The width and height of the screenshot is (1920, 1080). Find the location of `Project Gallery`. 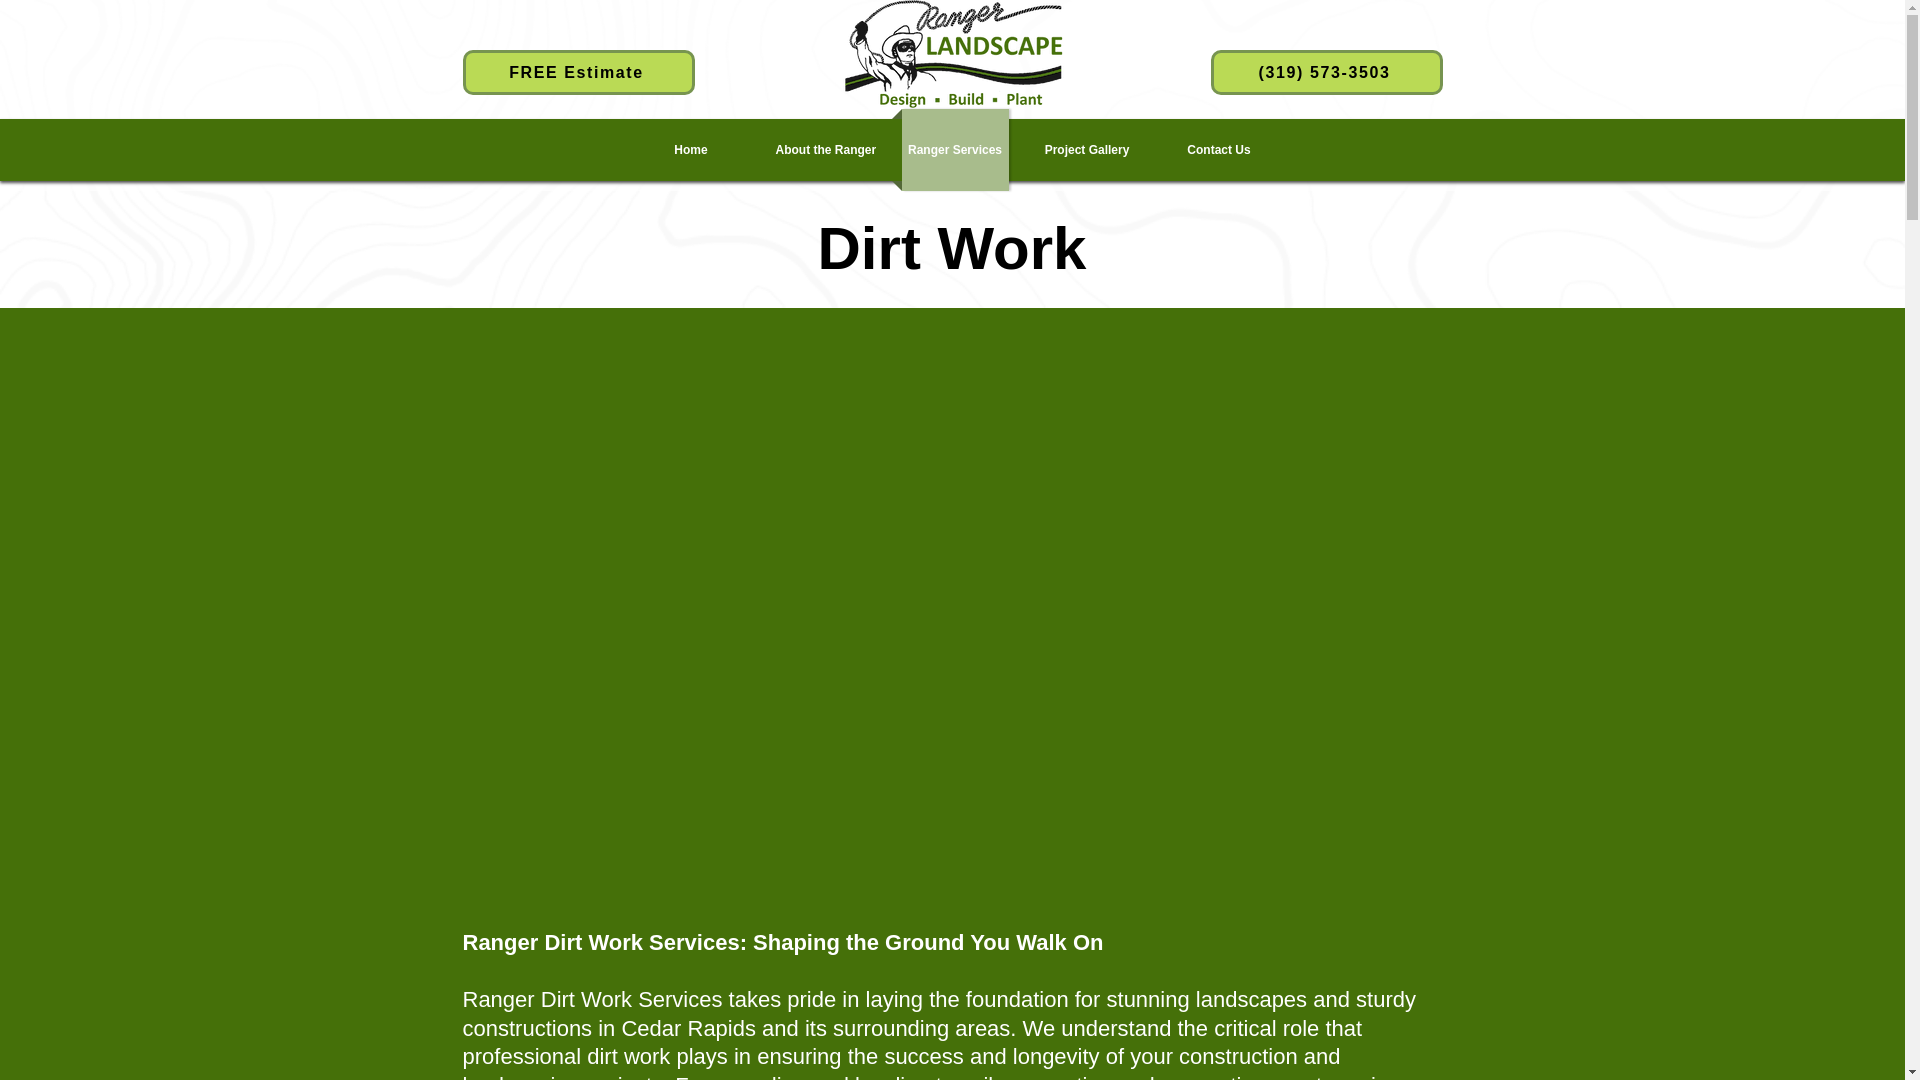

Project Gallery is located at coordinates (1086, 150).